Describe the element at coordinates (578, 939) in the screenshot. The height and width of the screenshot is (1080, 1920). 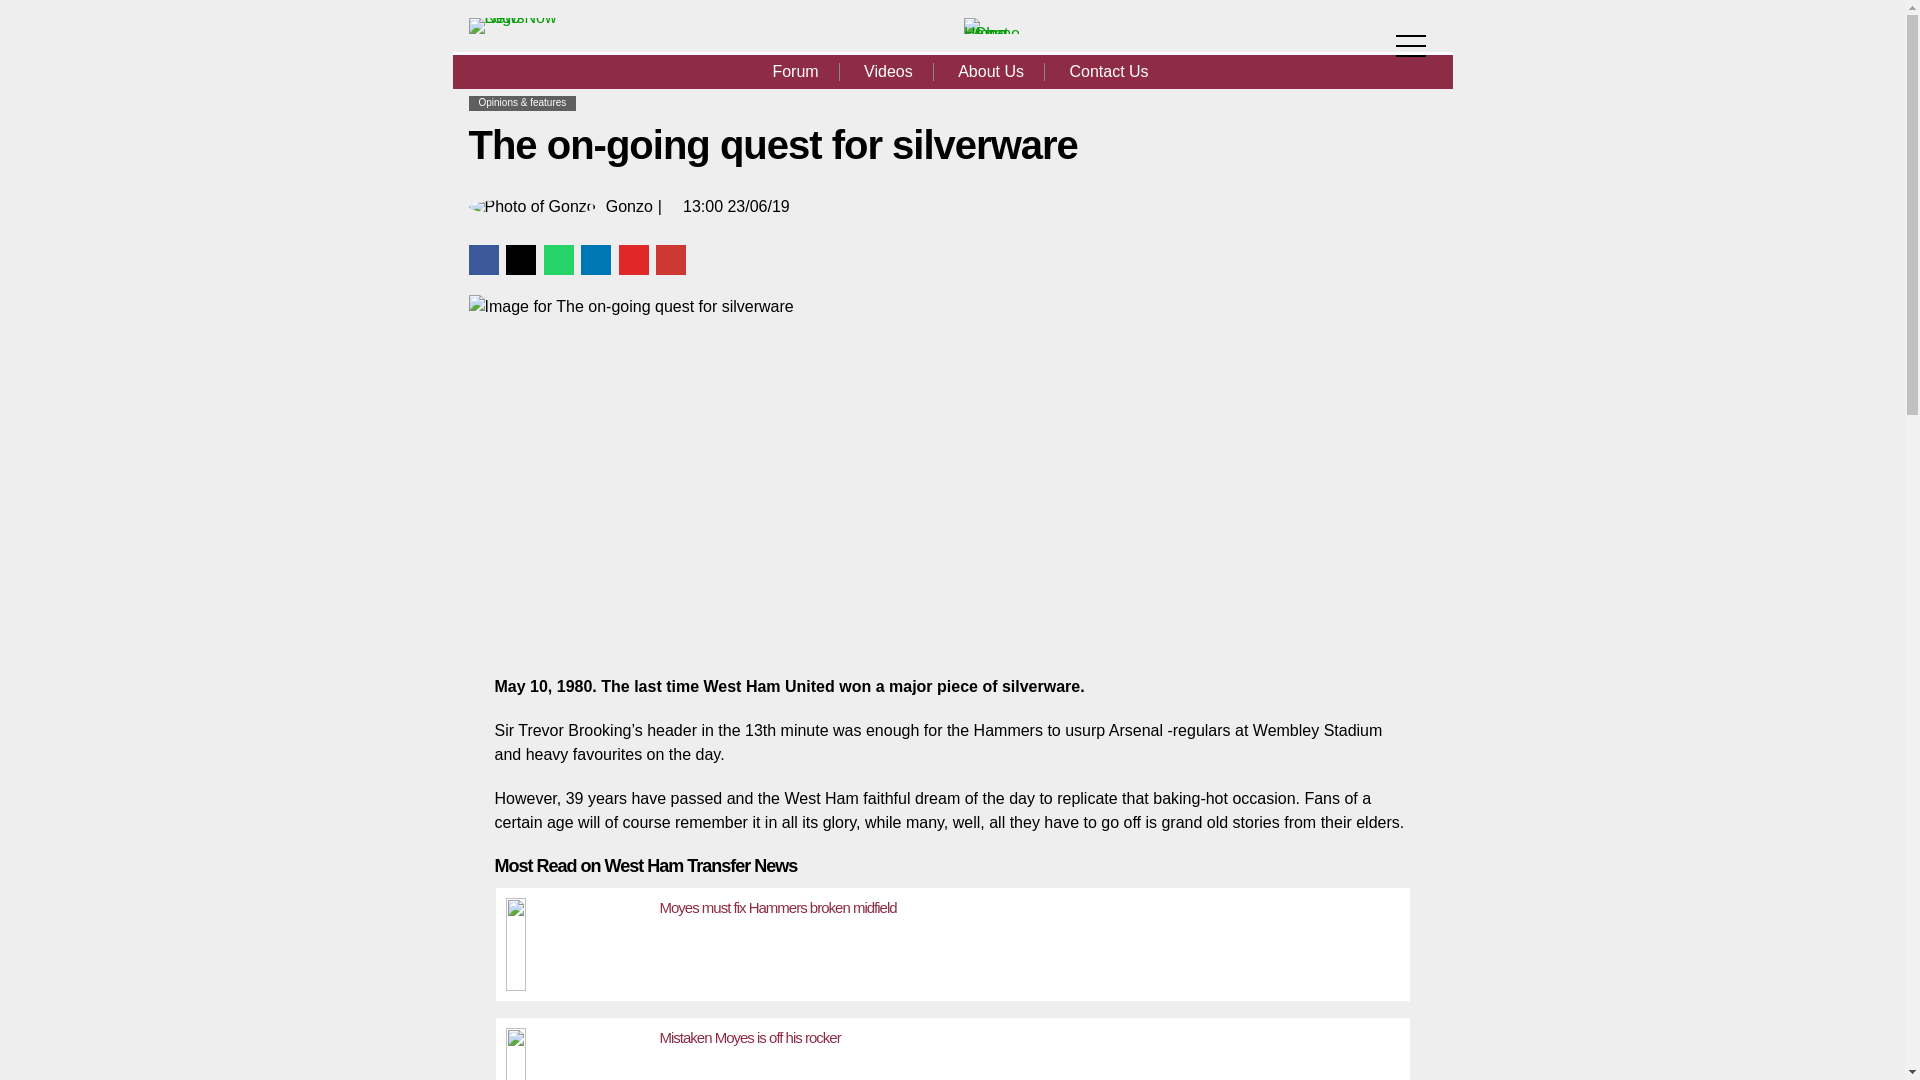
I see `Moyes must fix Hammers broken midfield` at that location.